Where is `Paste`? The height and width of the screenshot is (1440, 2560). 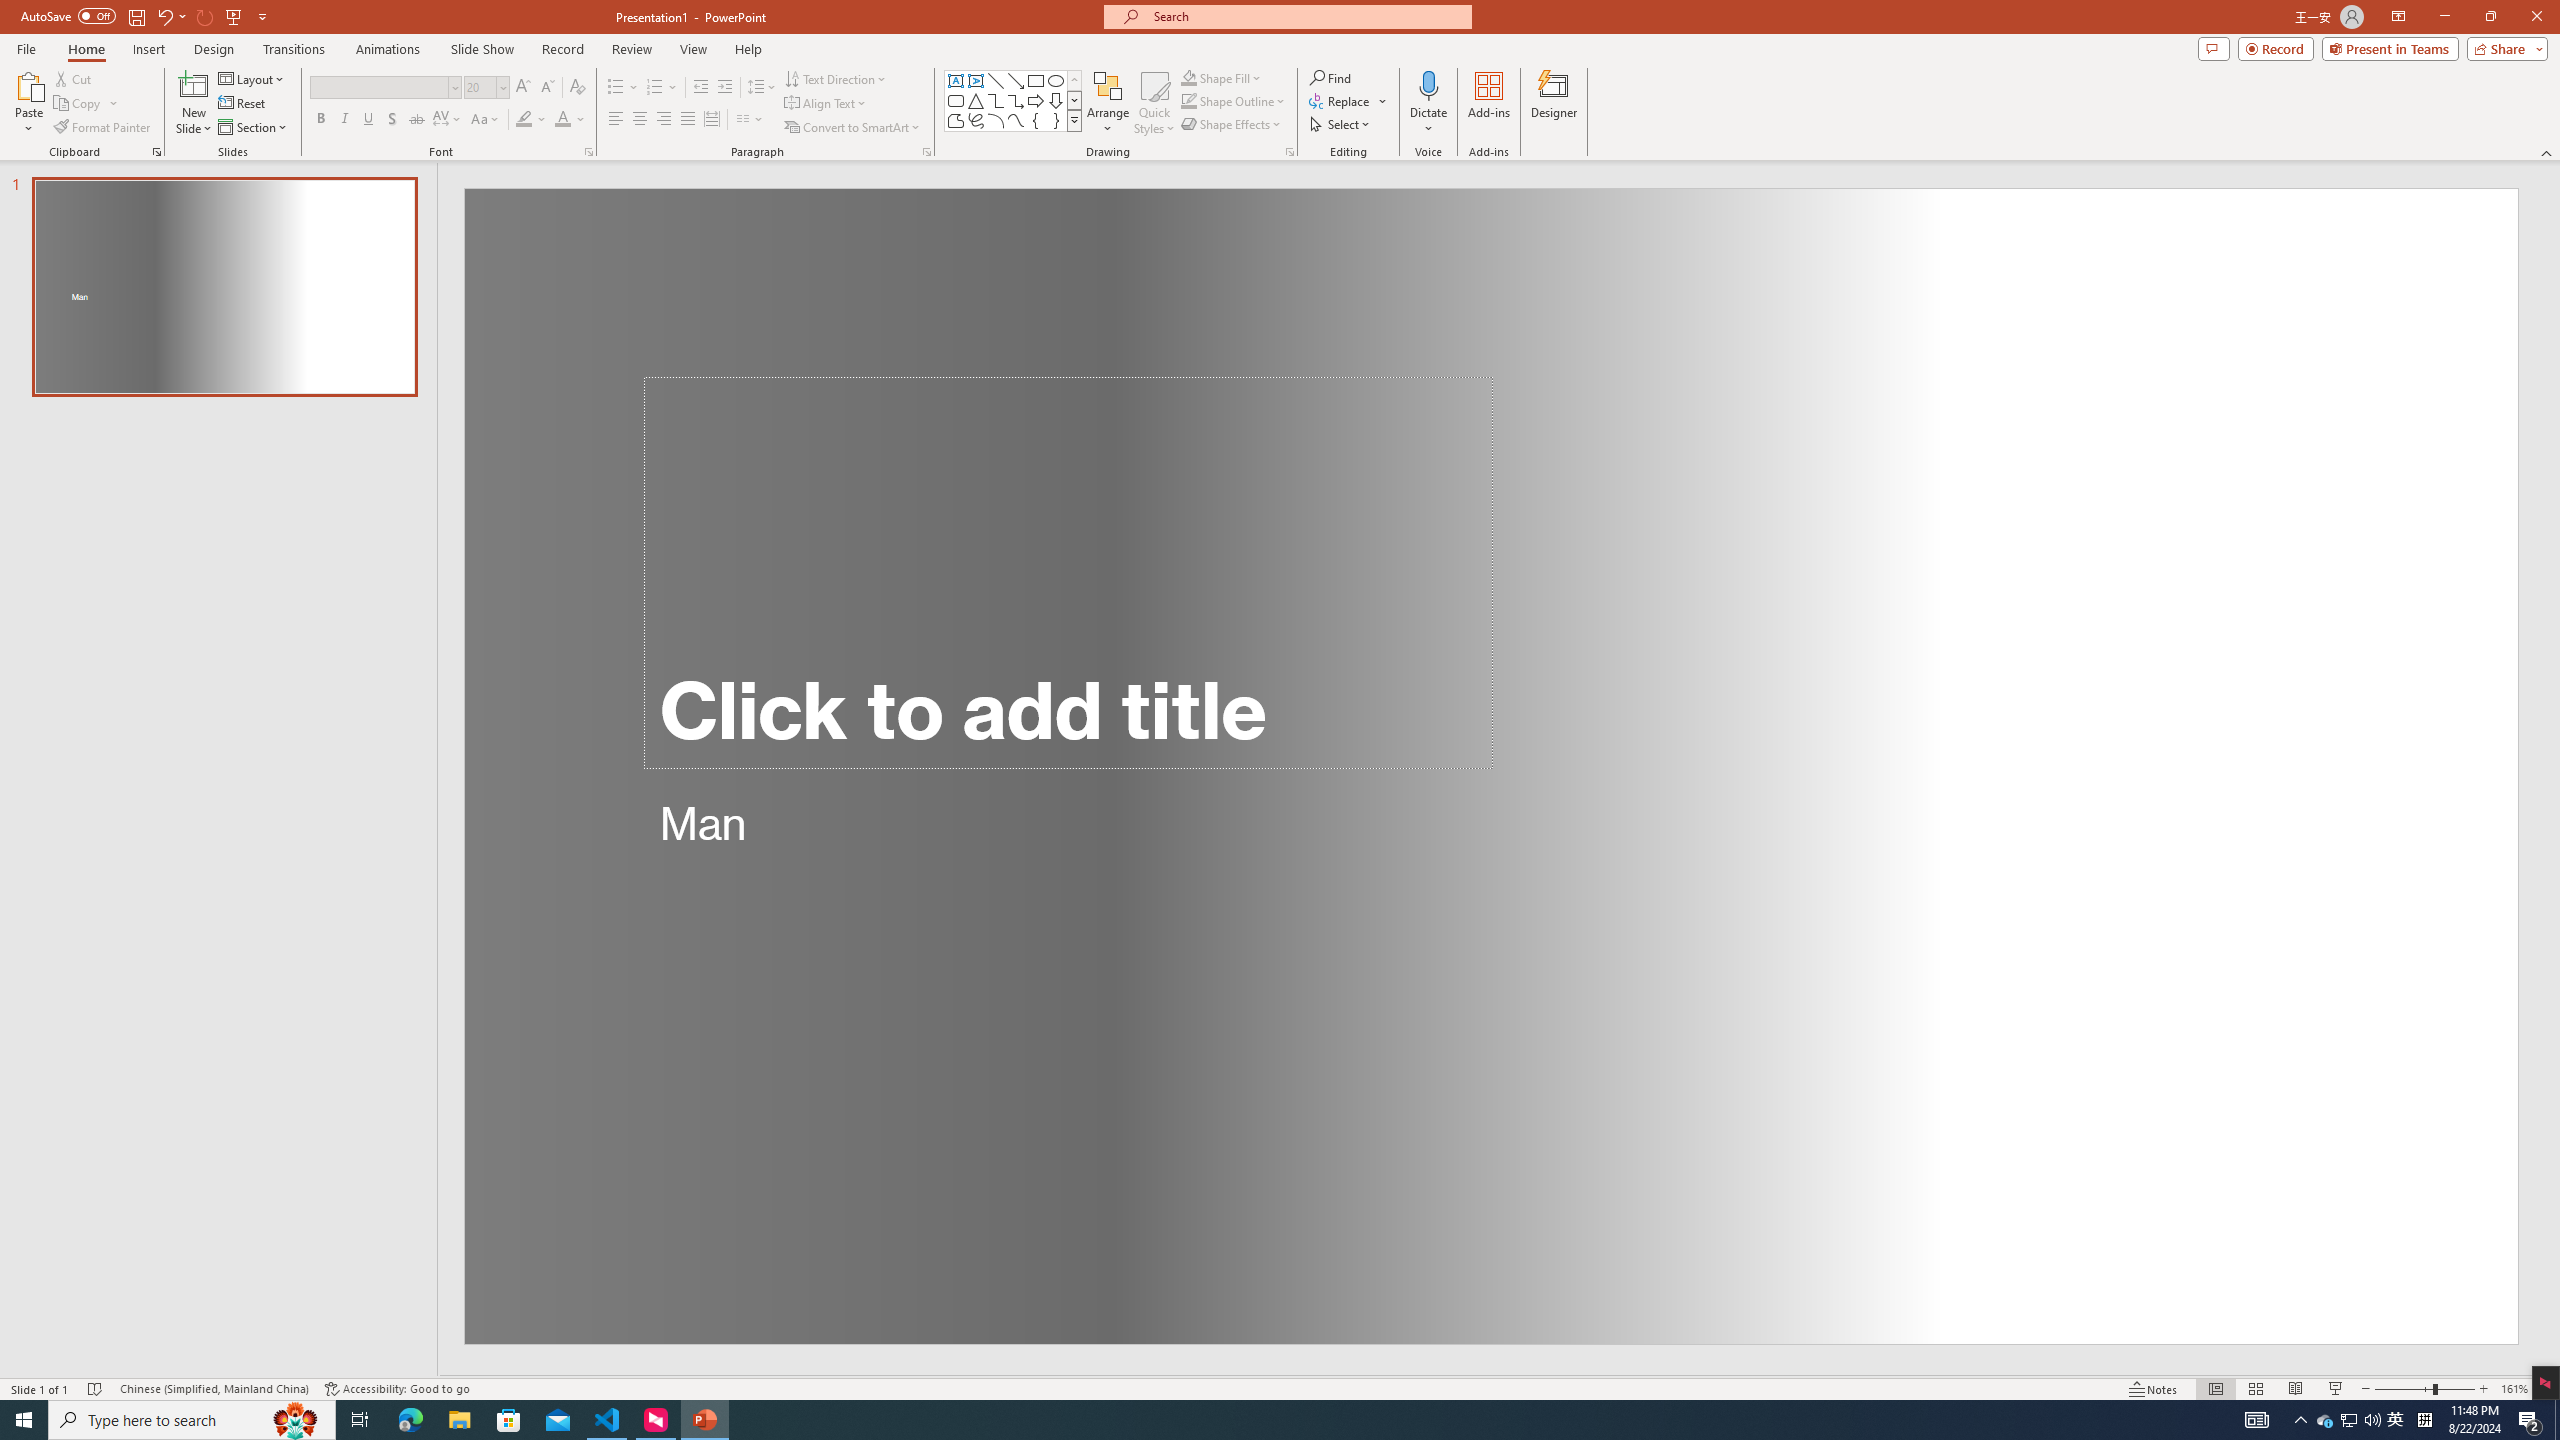
Paste is located at coordinates (29, 103).